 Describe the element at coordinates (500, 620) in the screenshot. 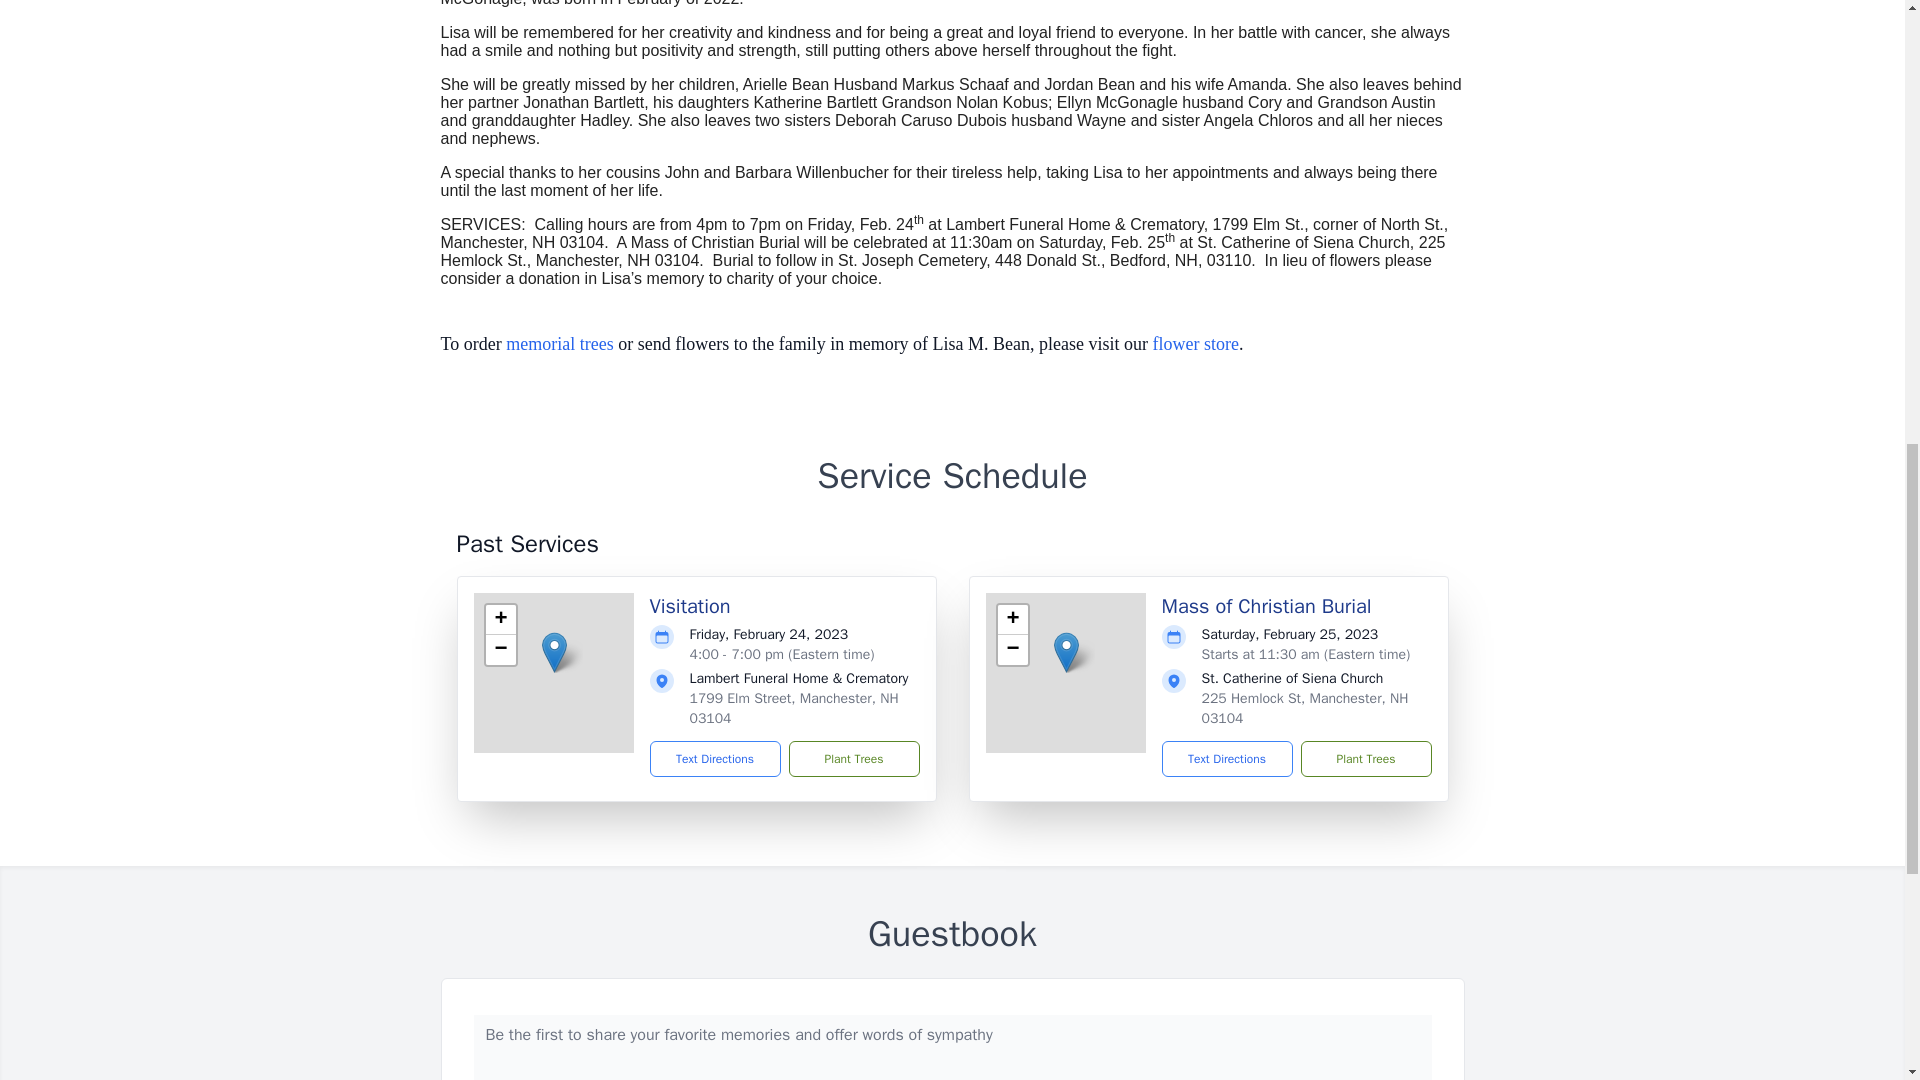

I see `Zoom in` at that location.